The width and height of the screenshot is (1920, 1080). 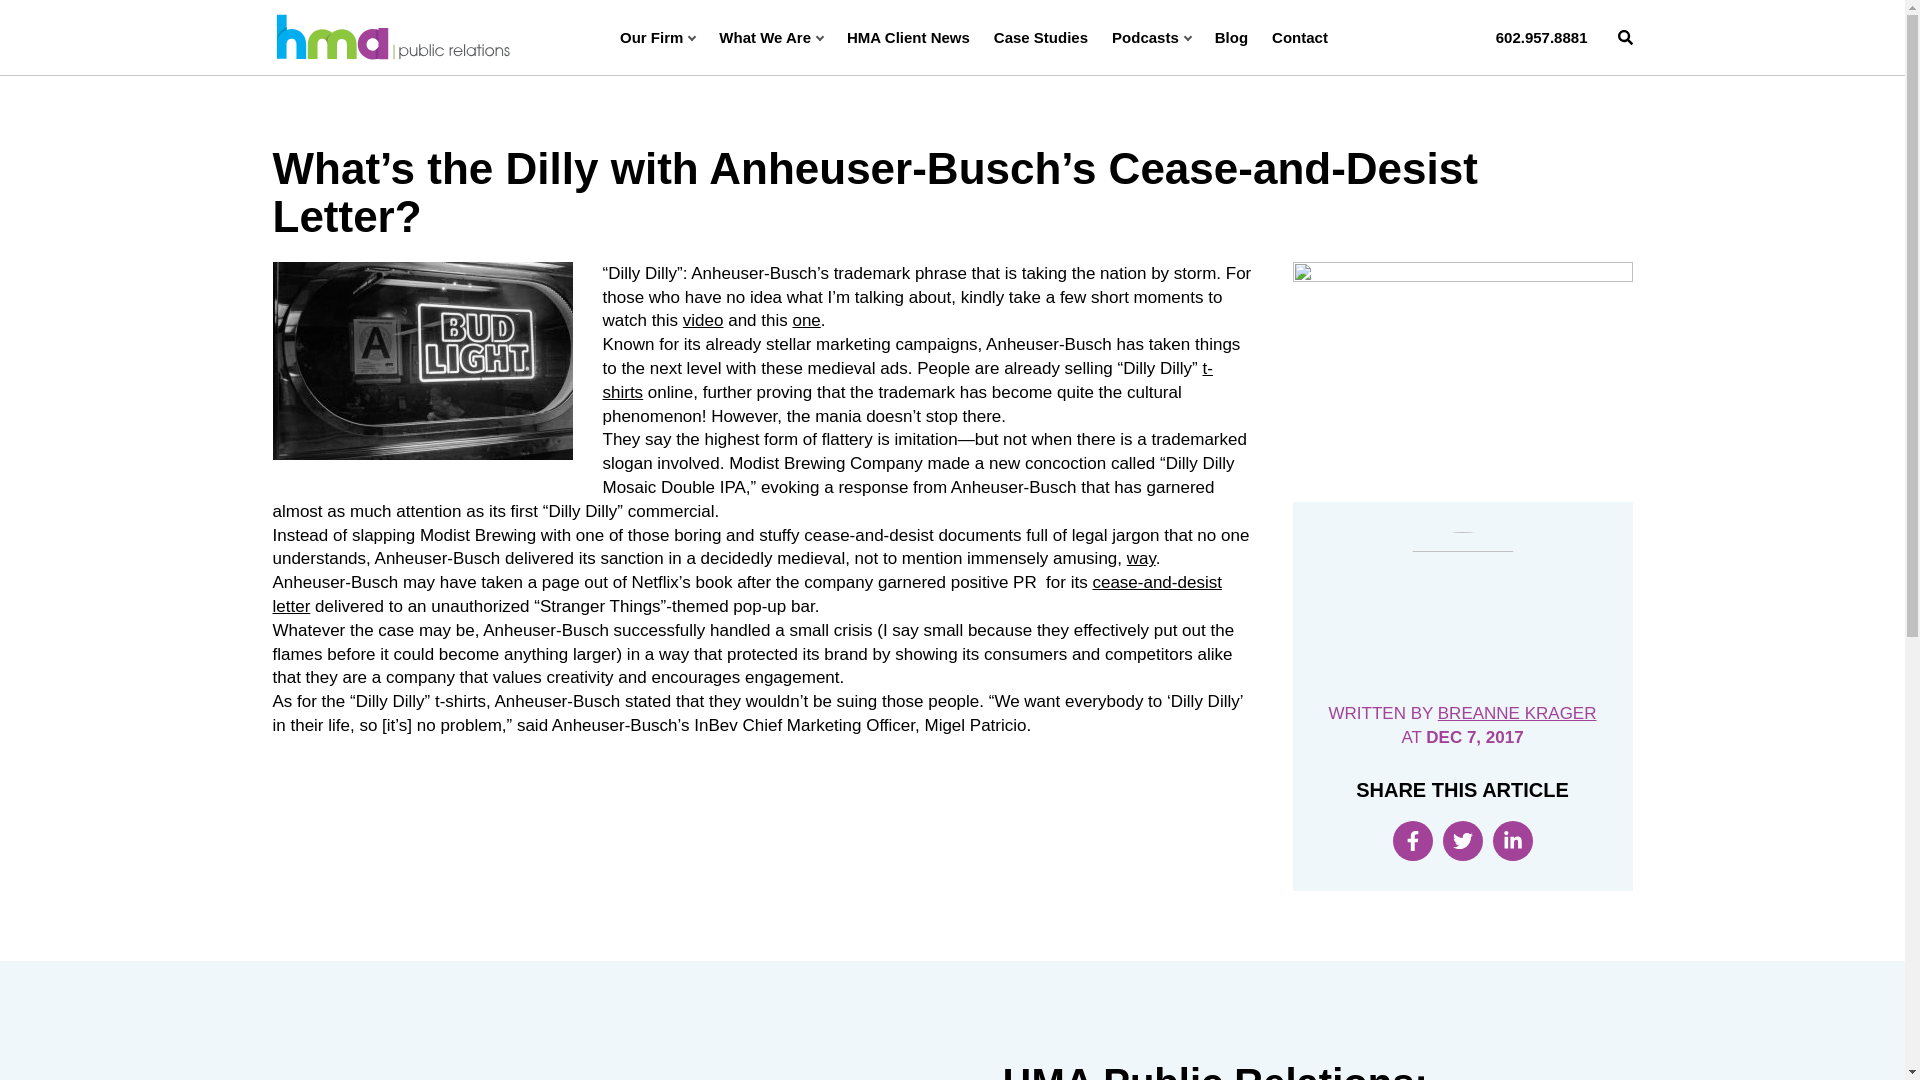 What do you see at coordinates (1518, 713) in the screenshot?
I see `BREANNE KRAGER` at bounding box center [1518, 713].